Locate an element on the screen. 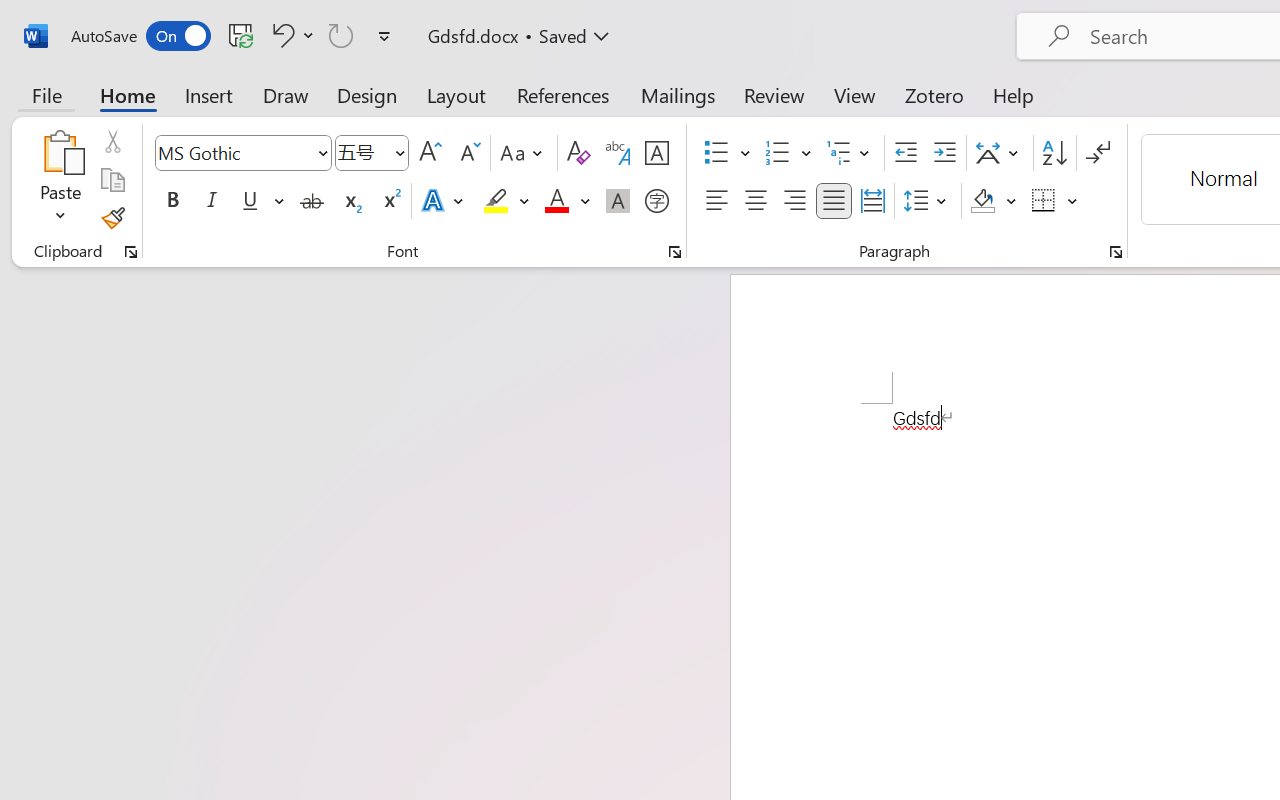 This screenshot has height=800, width=1280. Grow Font is located at coordinates (430, 153).